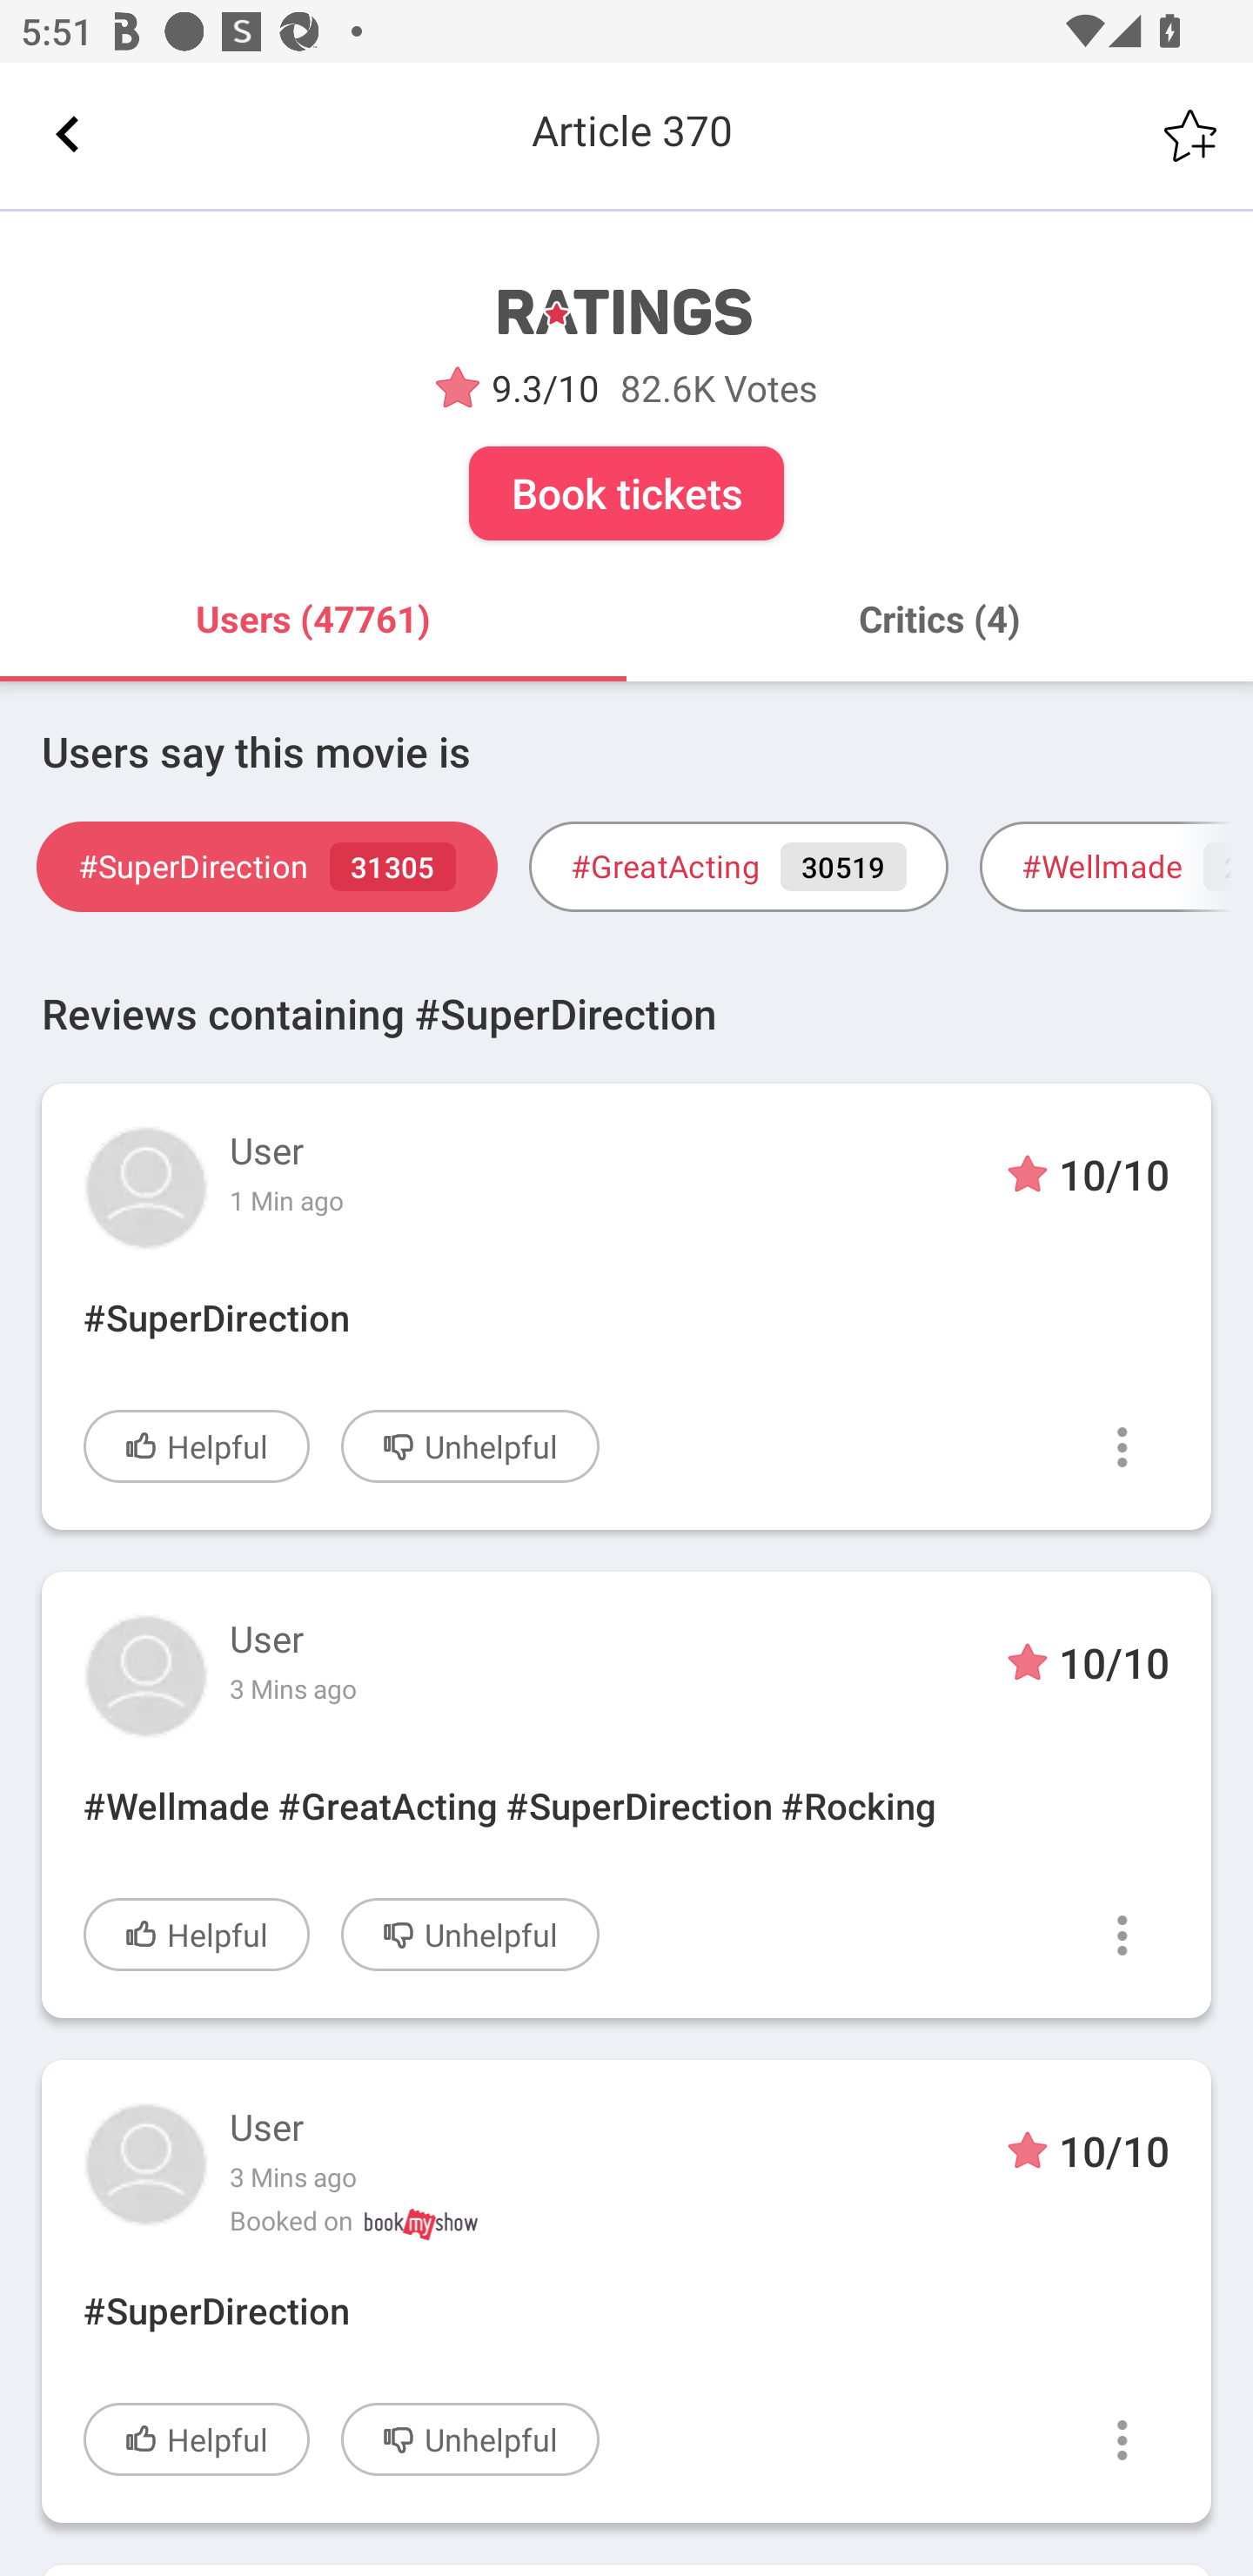 The image size is (1253, 2576). I want to click on #SuperDirection 31305, so click(266, 867).